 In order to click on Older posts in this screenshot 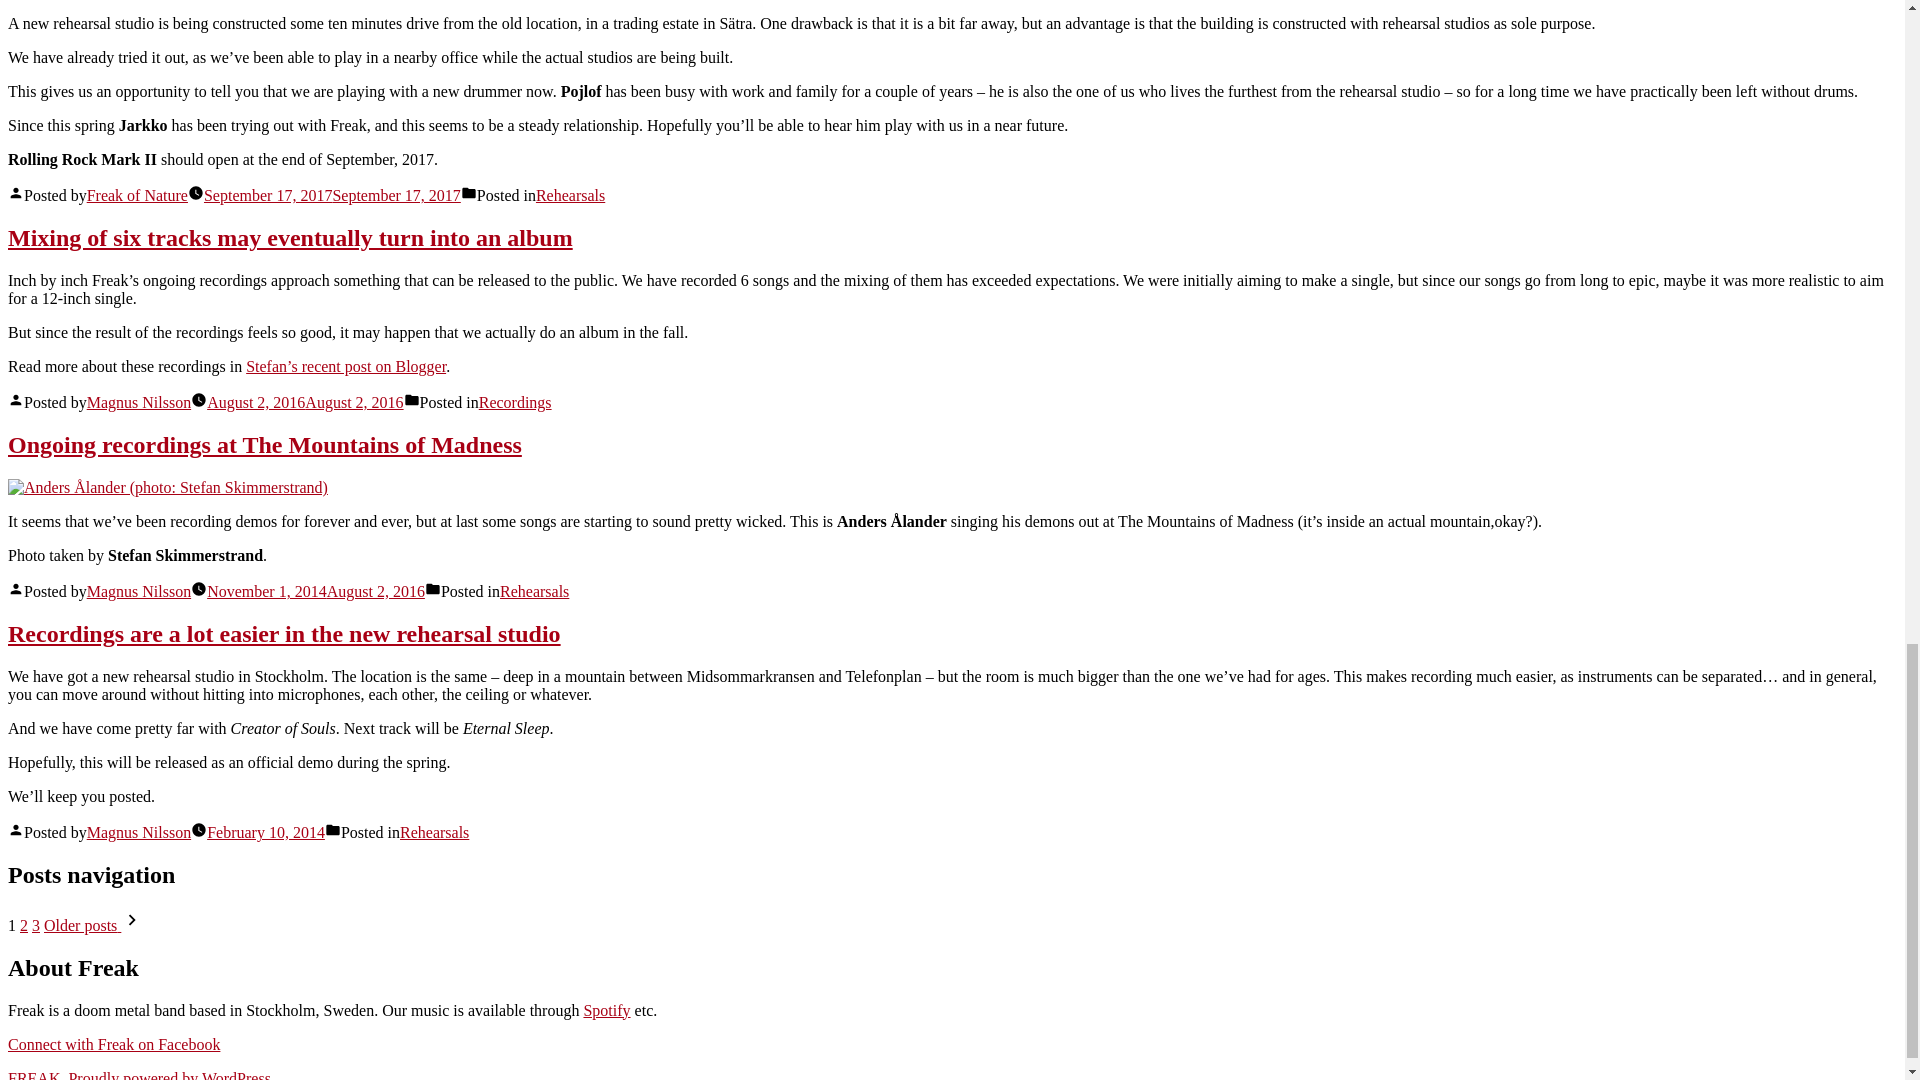, I will do `click(93, 925)`.